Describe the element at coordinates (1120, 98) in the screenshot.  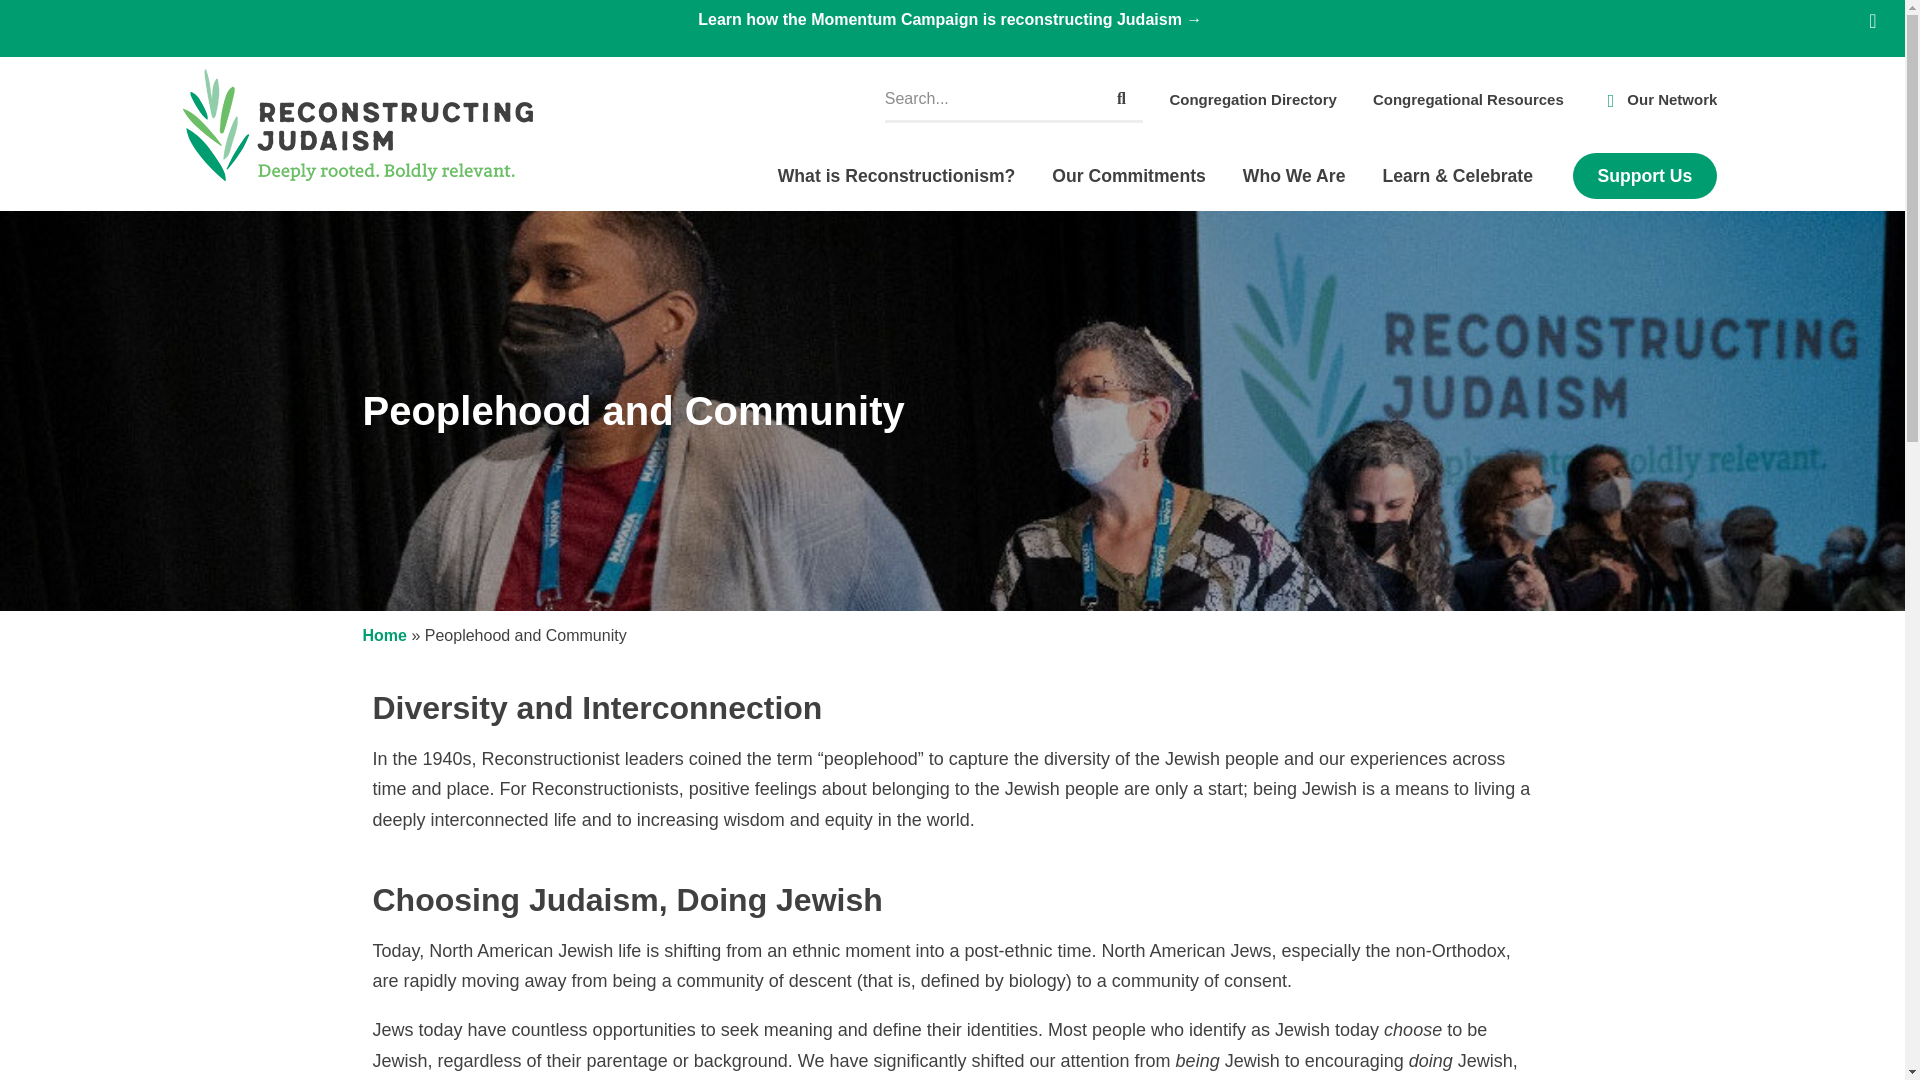
I see `Search` at that location.